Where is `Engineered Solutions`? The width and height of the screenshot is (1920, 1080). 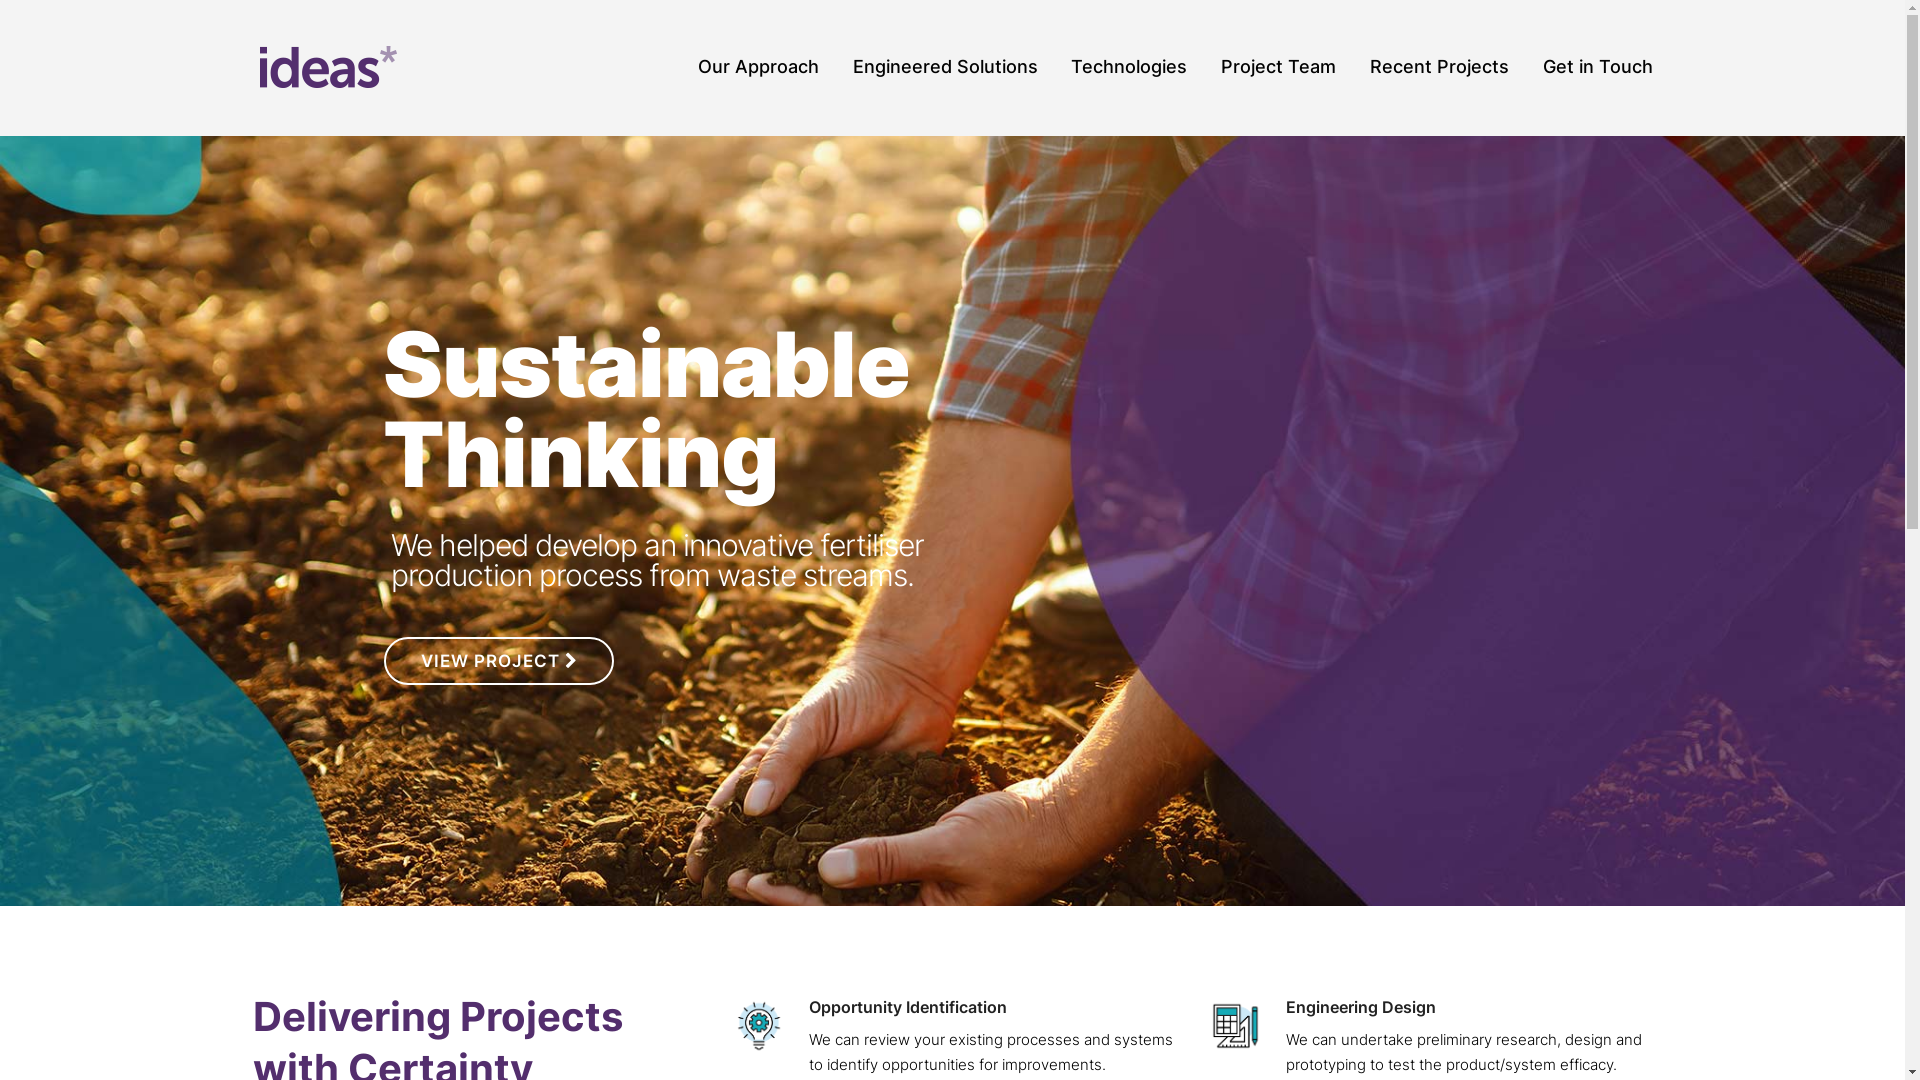 Engineered Solutions is located at coordinates (944, 68).